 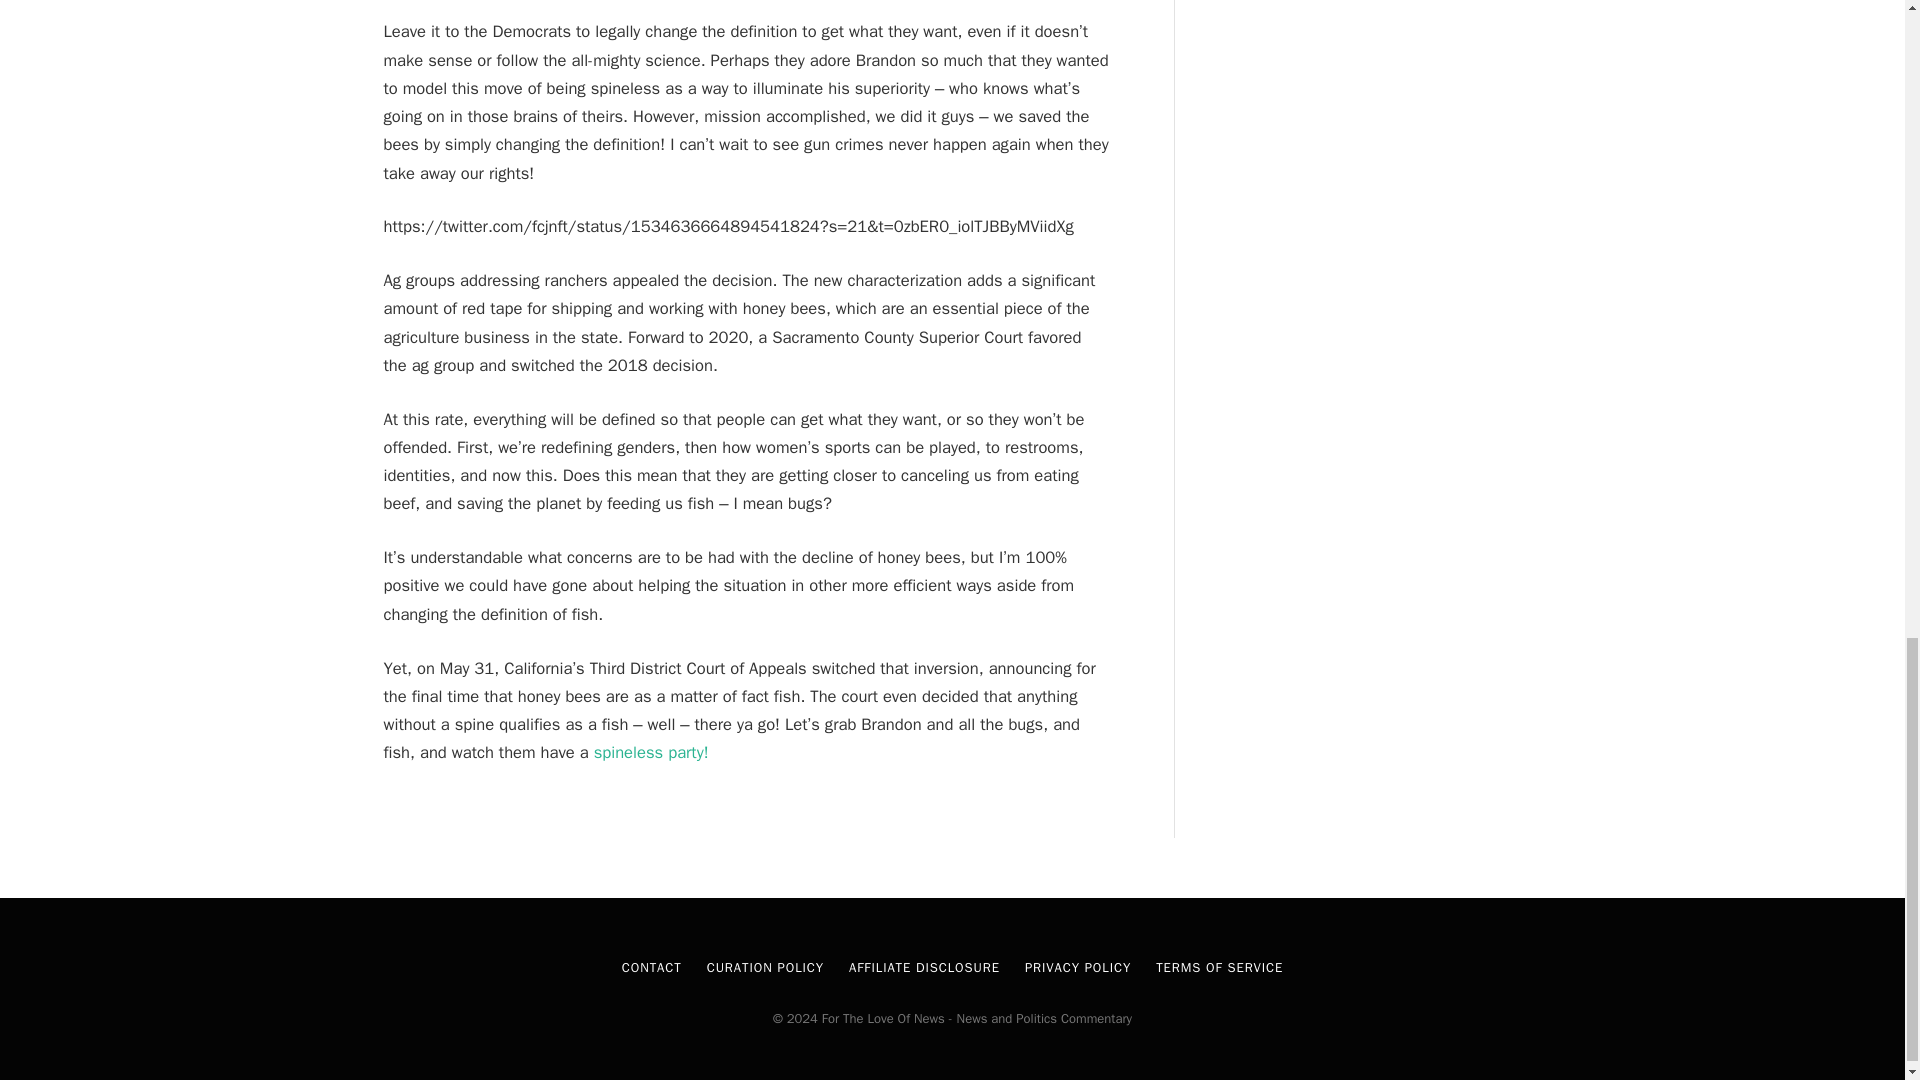 I want to click on TERMS OF SERVICE, so click(x=1218, y=968).